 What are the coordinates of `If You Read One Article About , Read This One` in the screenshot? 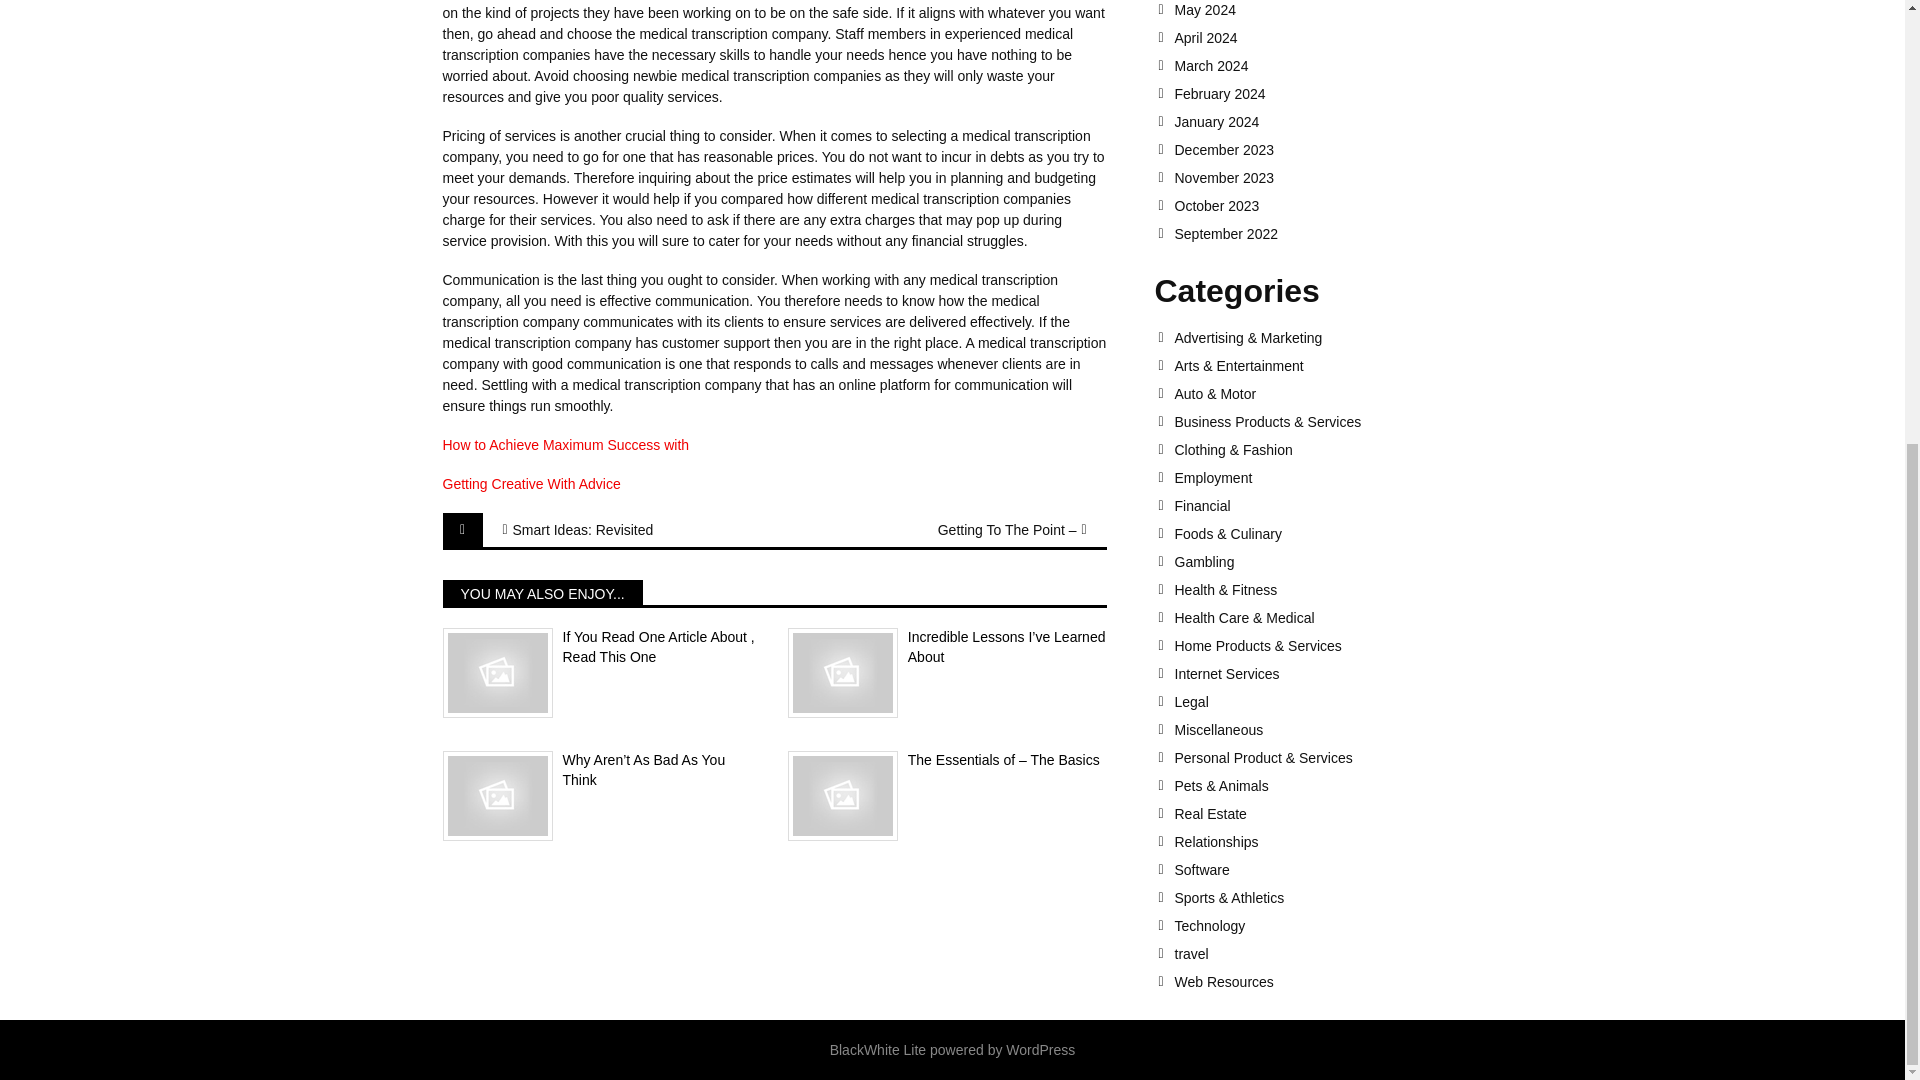 It's located at (600, 647).